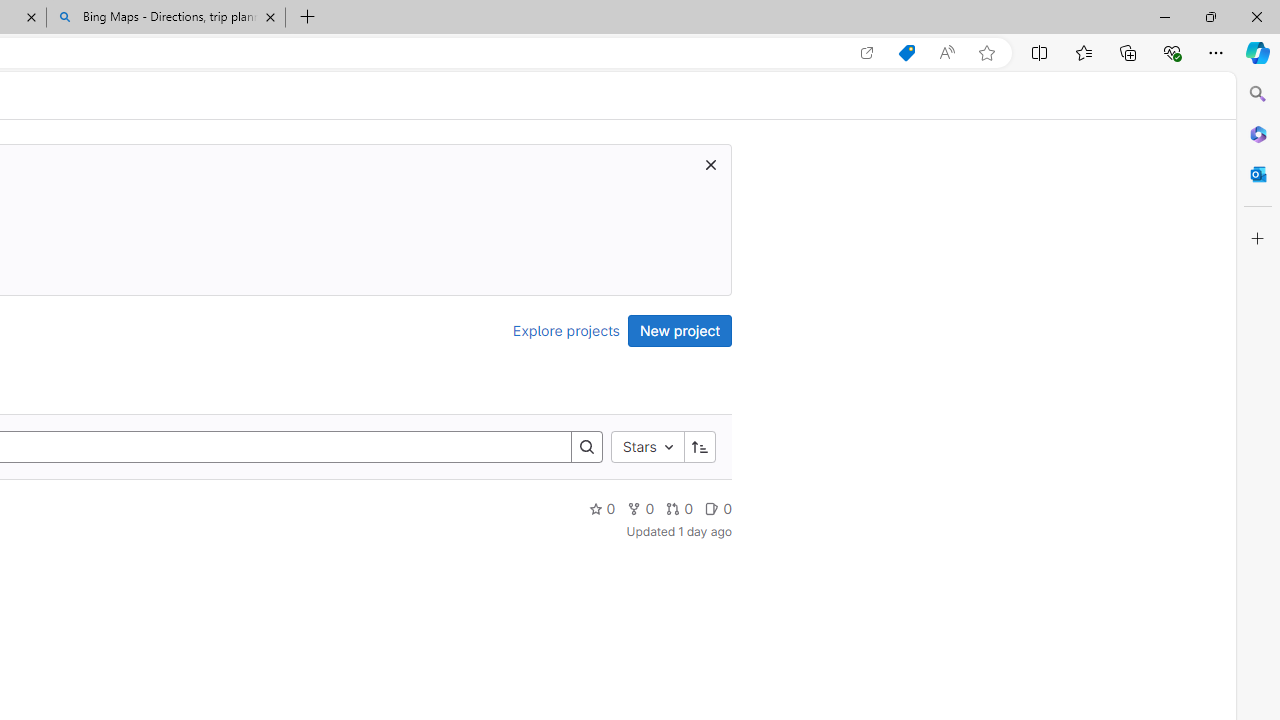 The height and width of the screenshot is (720, 1280). Describe the element at coordinates (699, 446) in the screenshot. I see `Sort direction: Ascending` at that location.